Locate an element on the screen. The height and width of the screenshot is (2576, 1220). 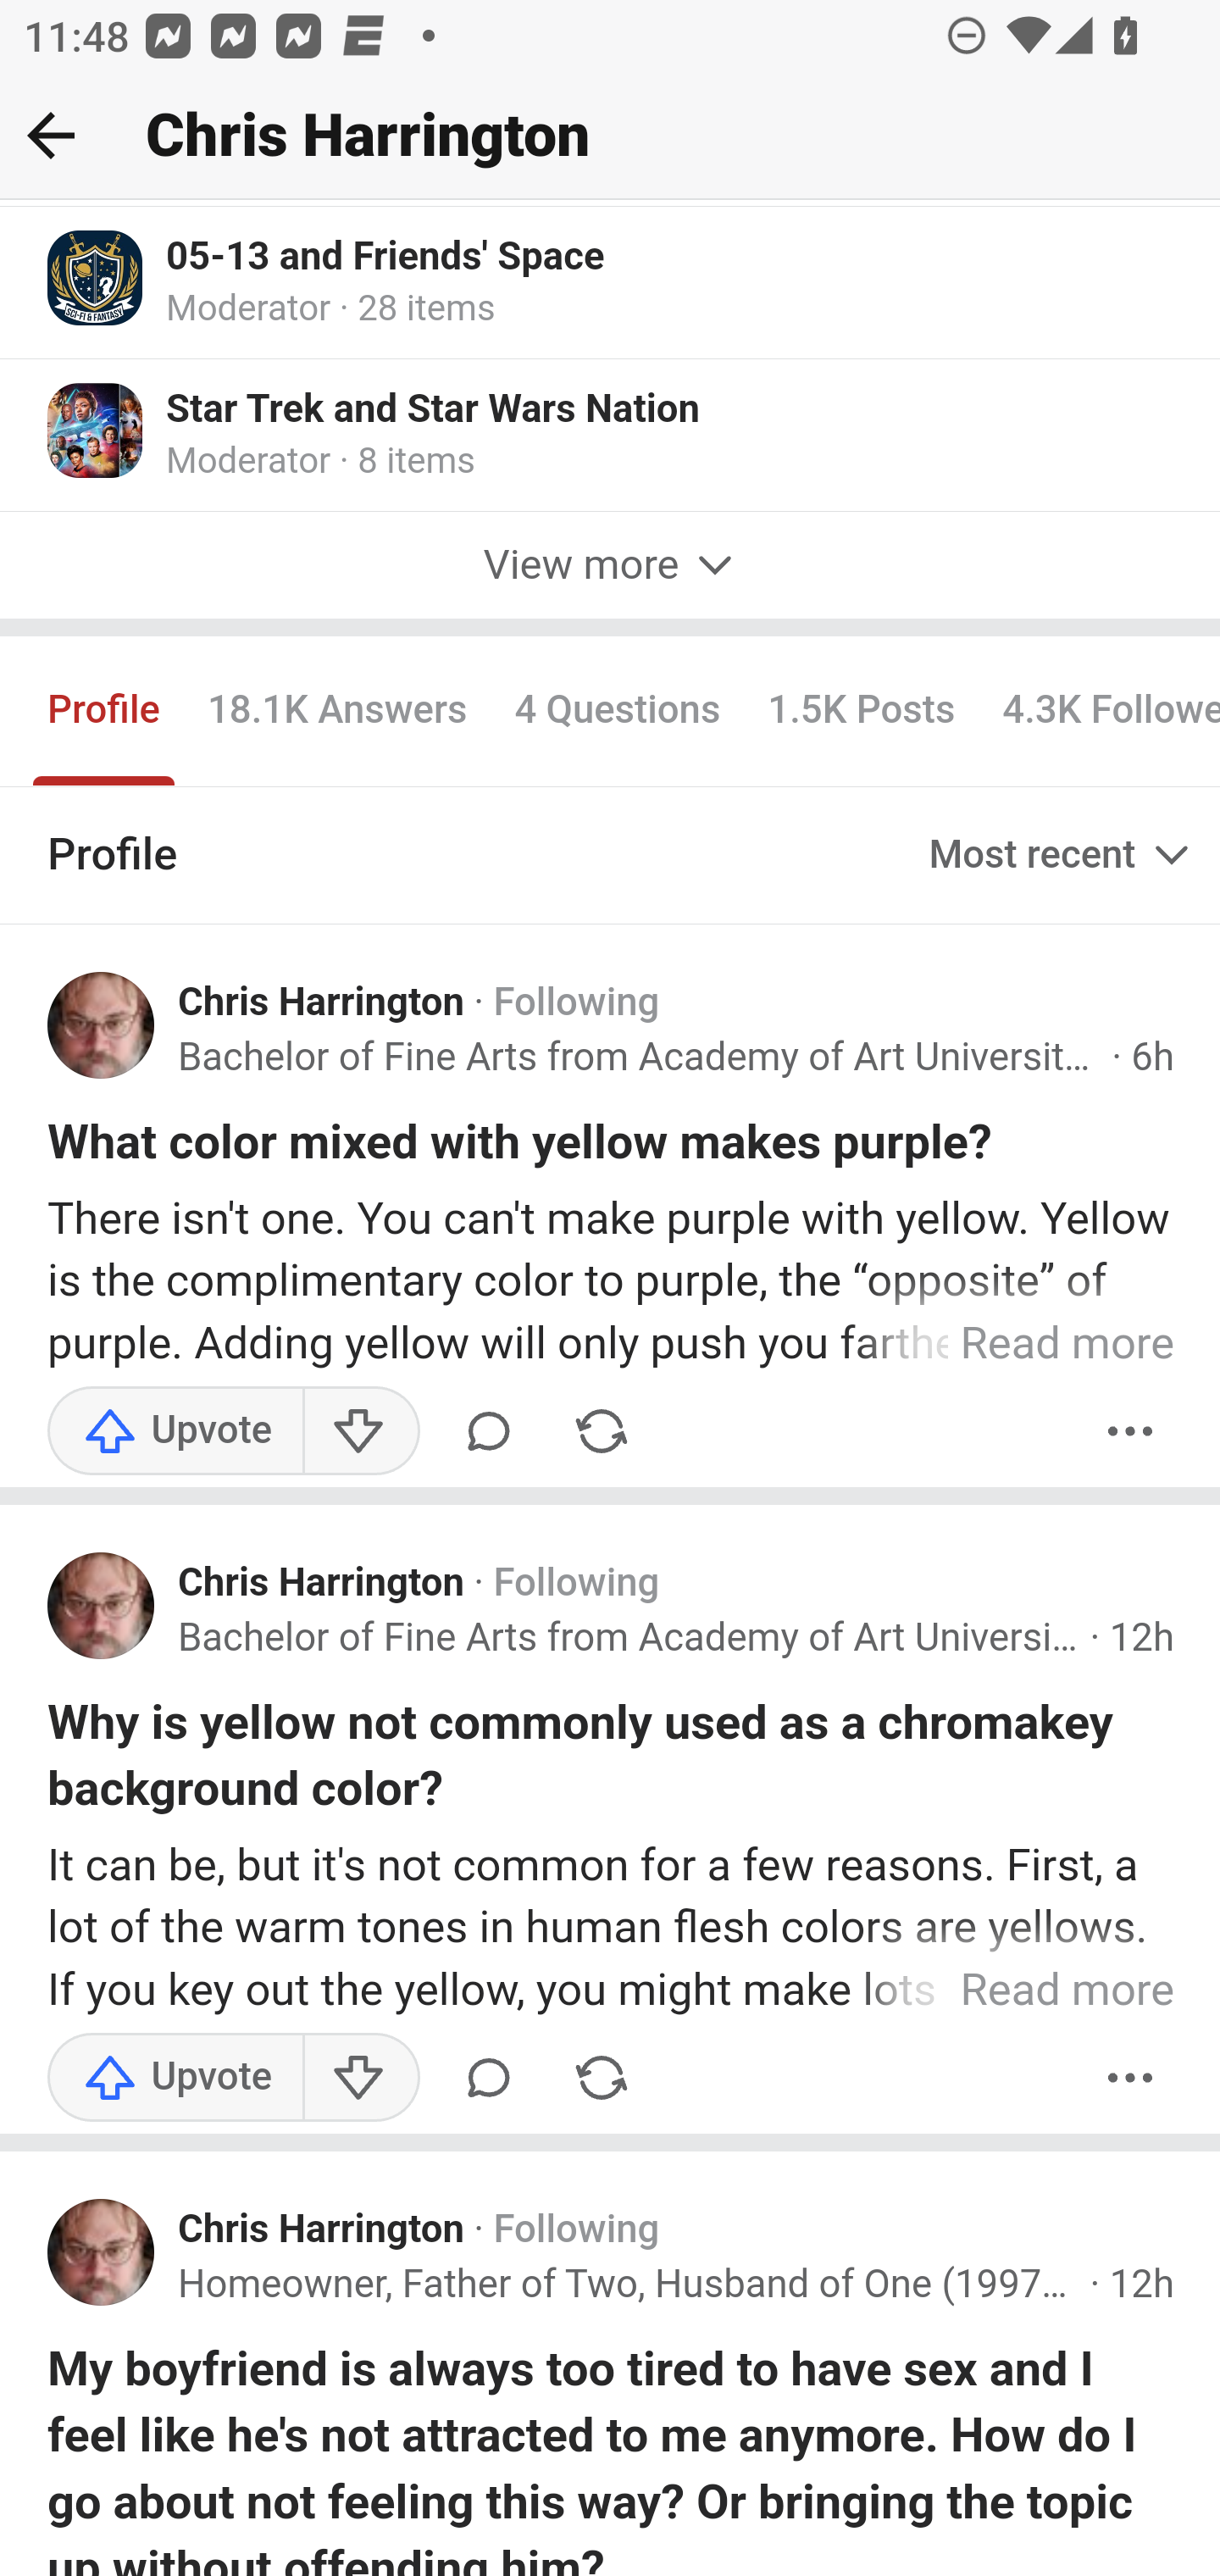
Upvote is located at coordinates (176, 2079).